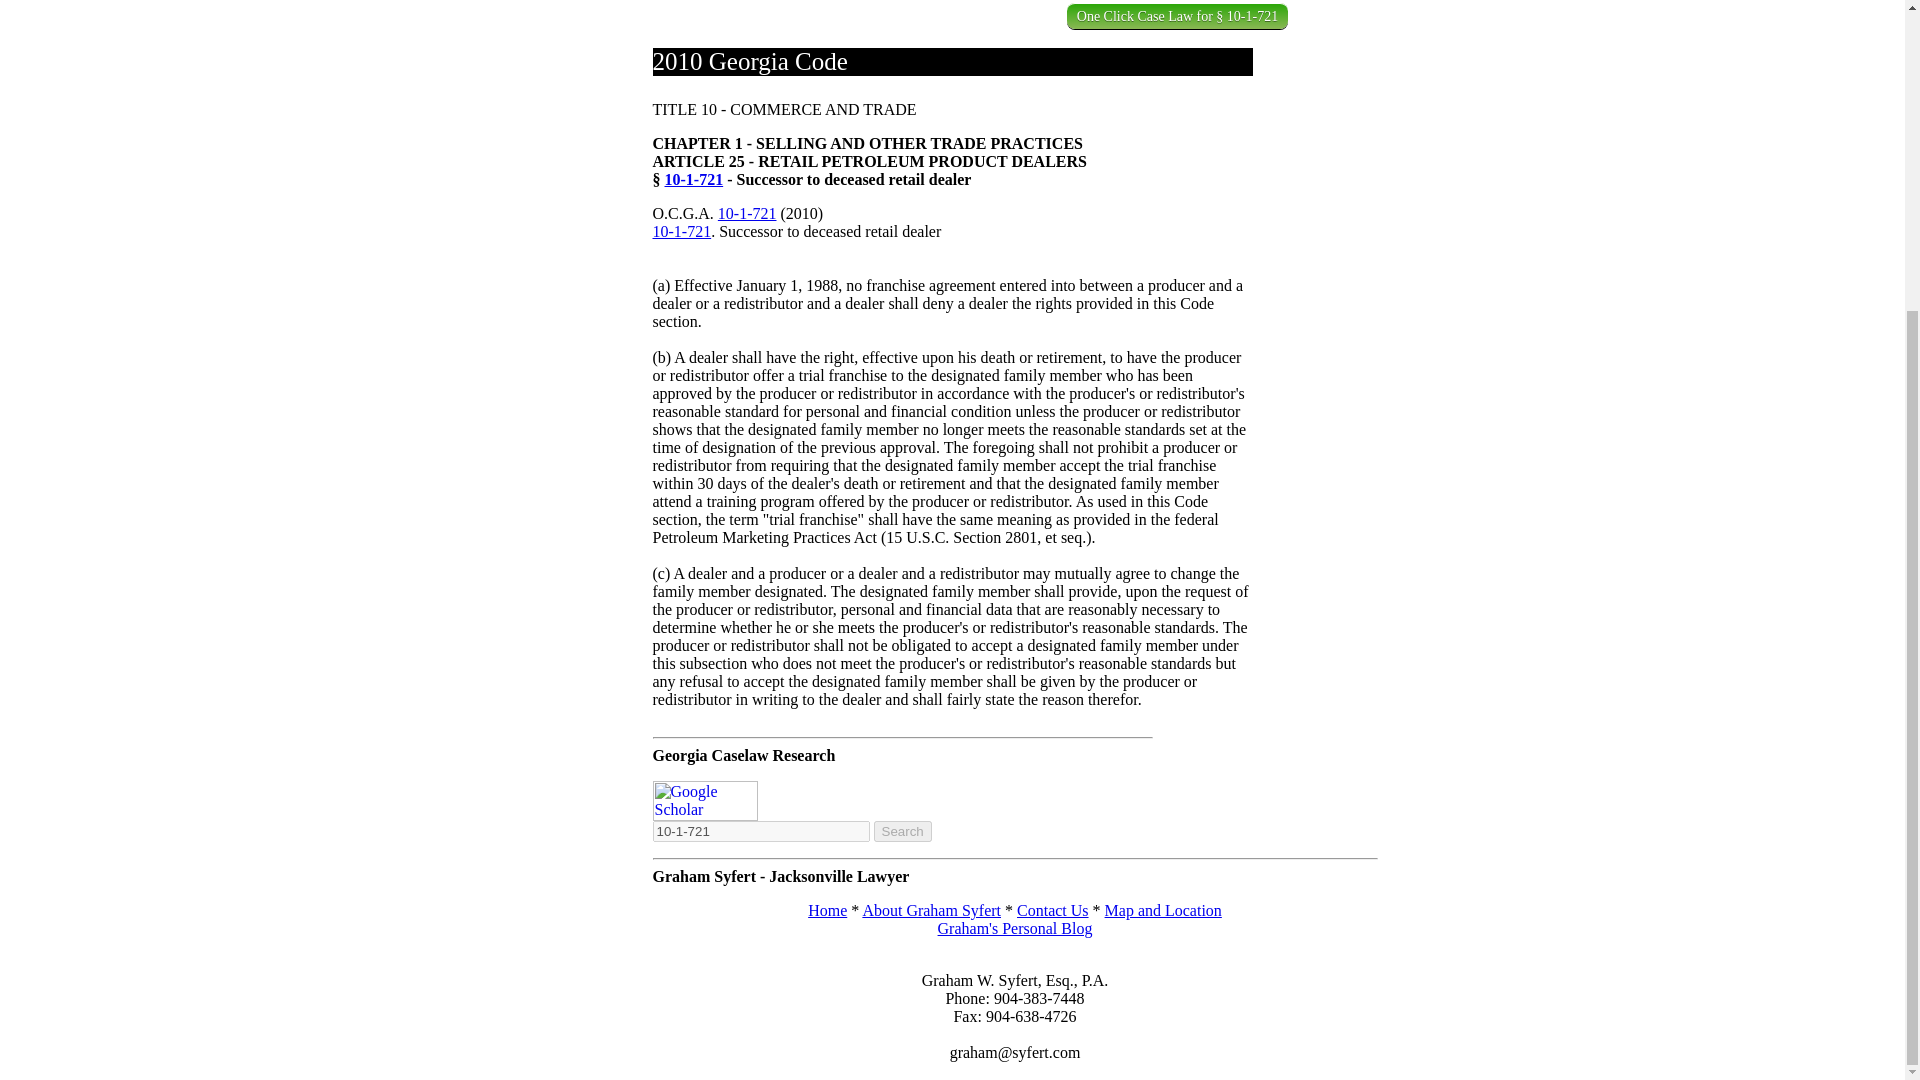 The height and width of the screenshot is (1080, 1920). I want to click on 10-1-721, so click(694, 178).